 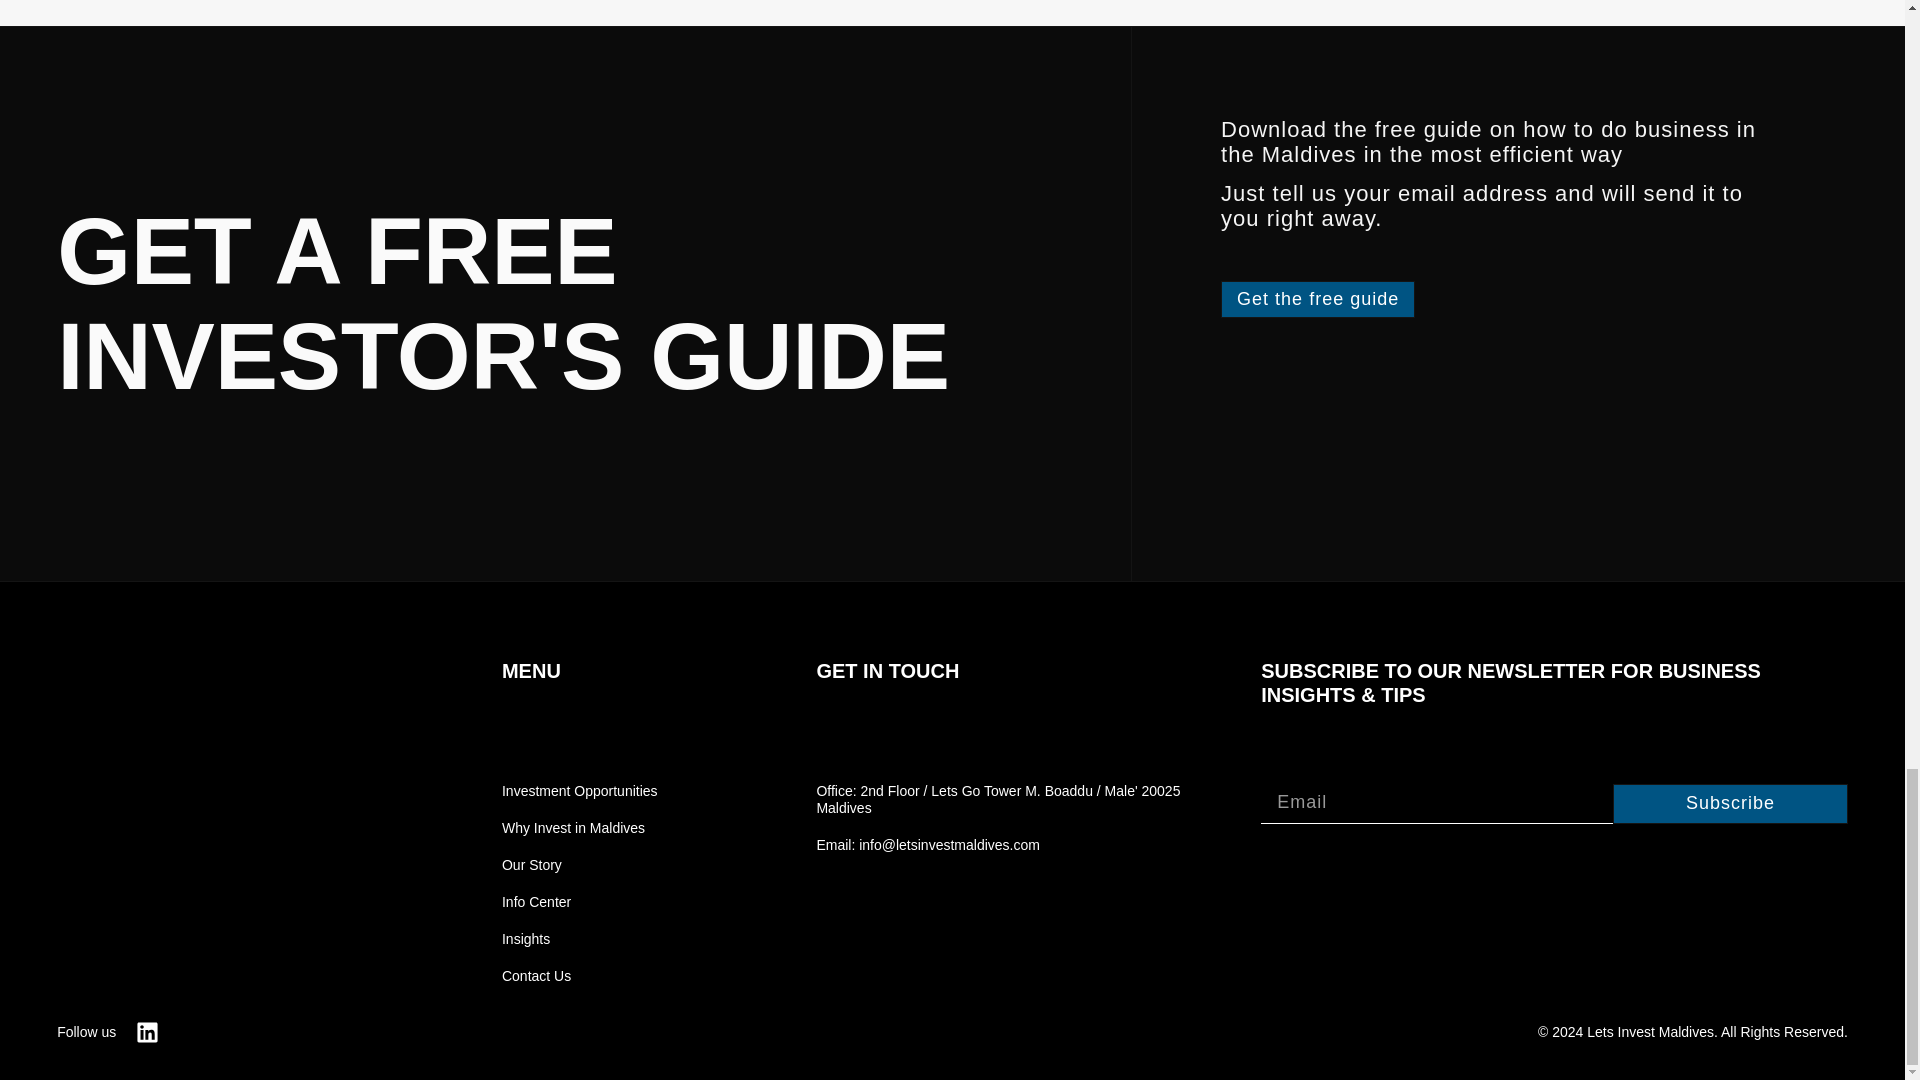 I want to click on Our Story, so click(x=632, y=865).